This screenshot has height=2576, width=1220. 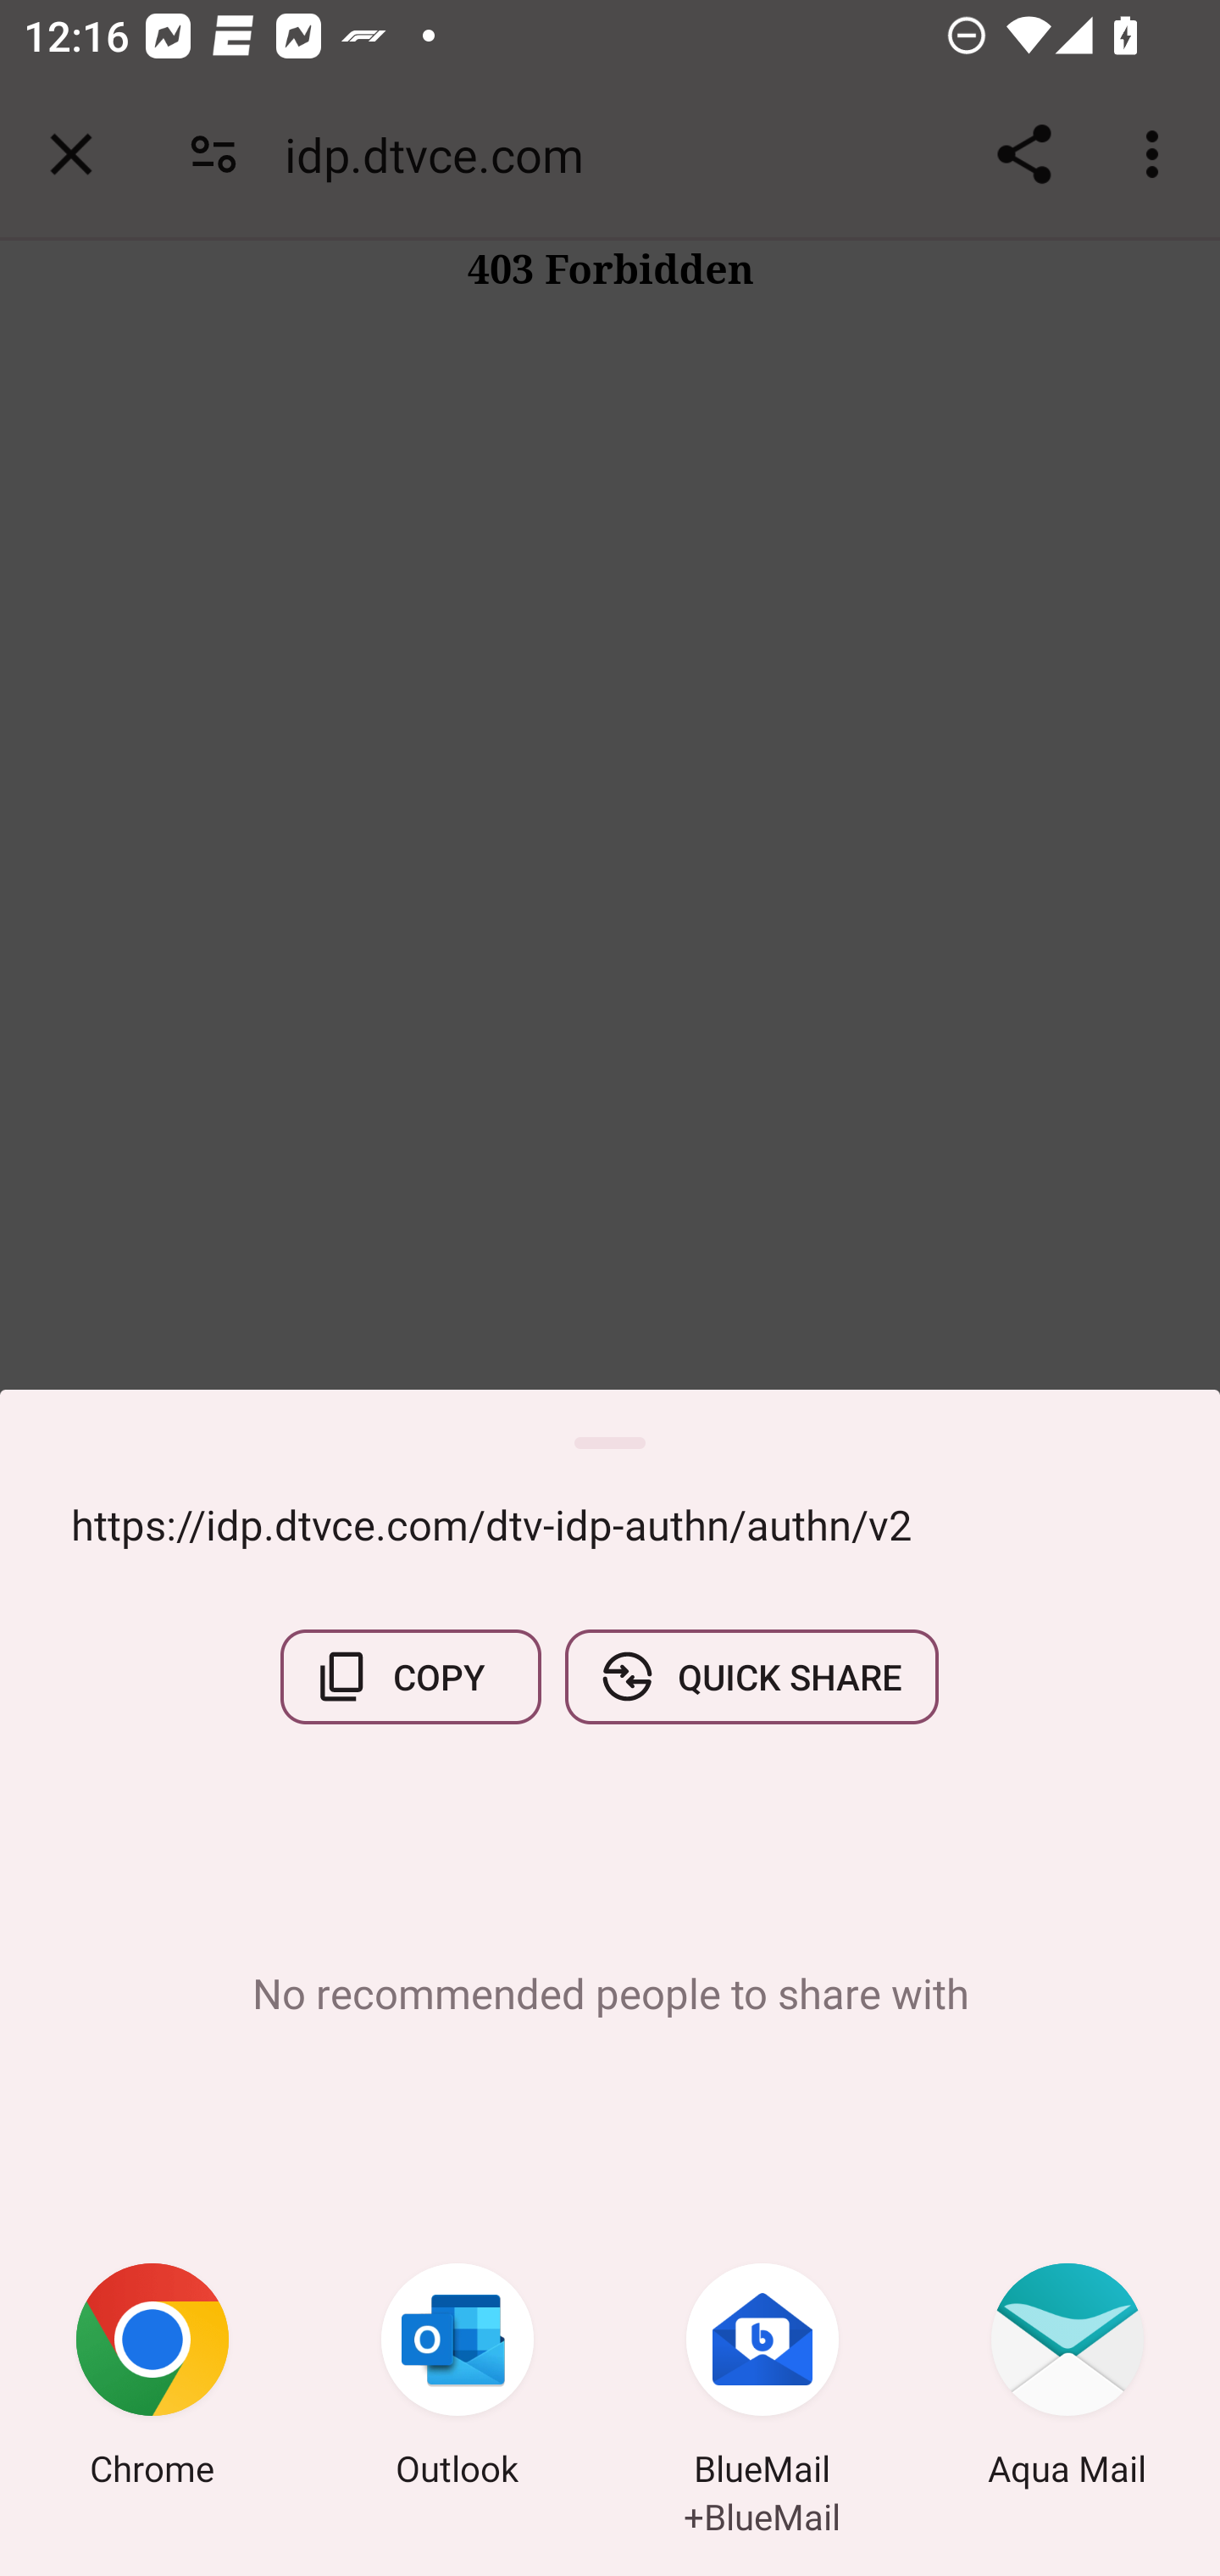 I want to click on COPY, so click(x=411, y=1676).